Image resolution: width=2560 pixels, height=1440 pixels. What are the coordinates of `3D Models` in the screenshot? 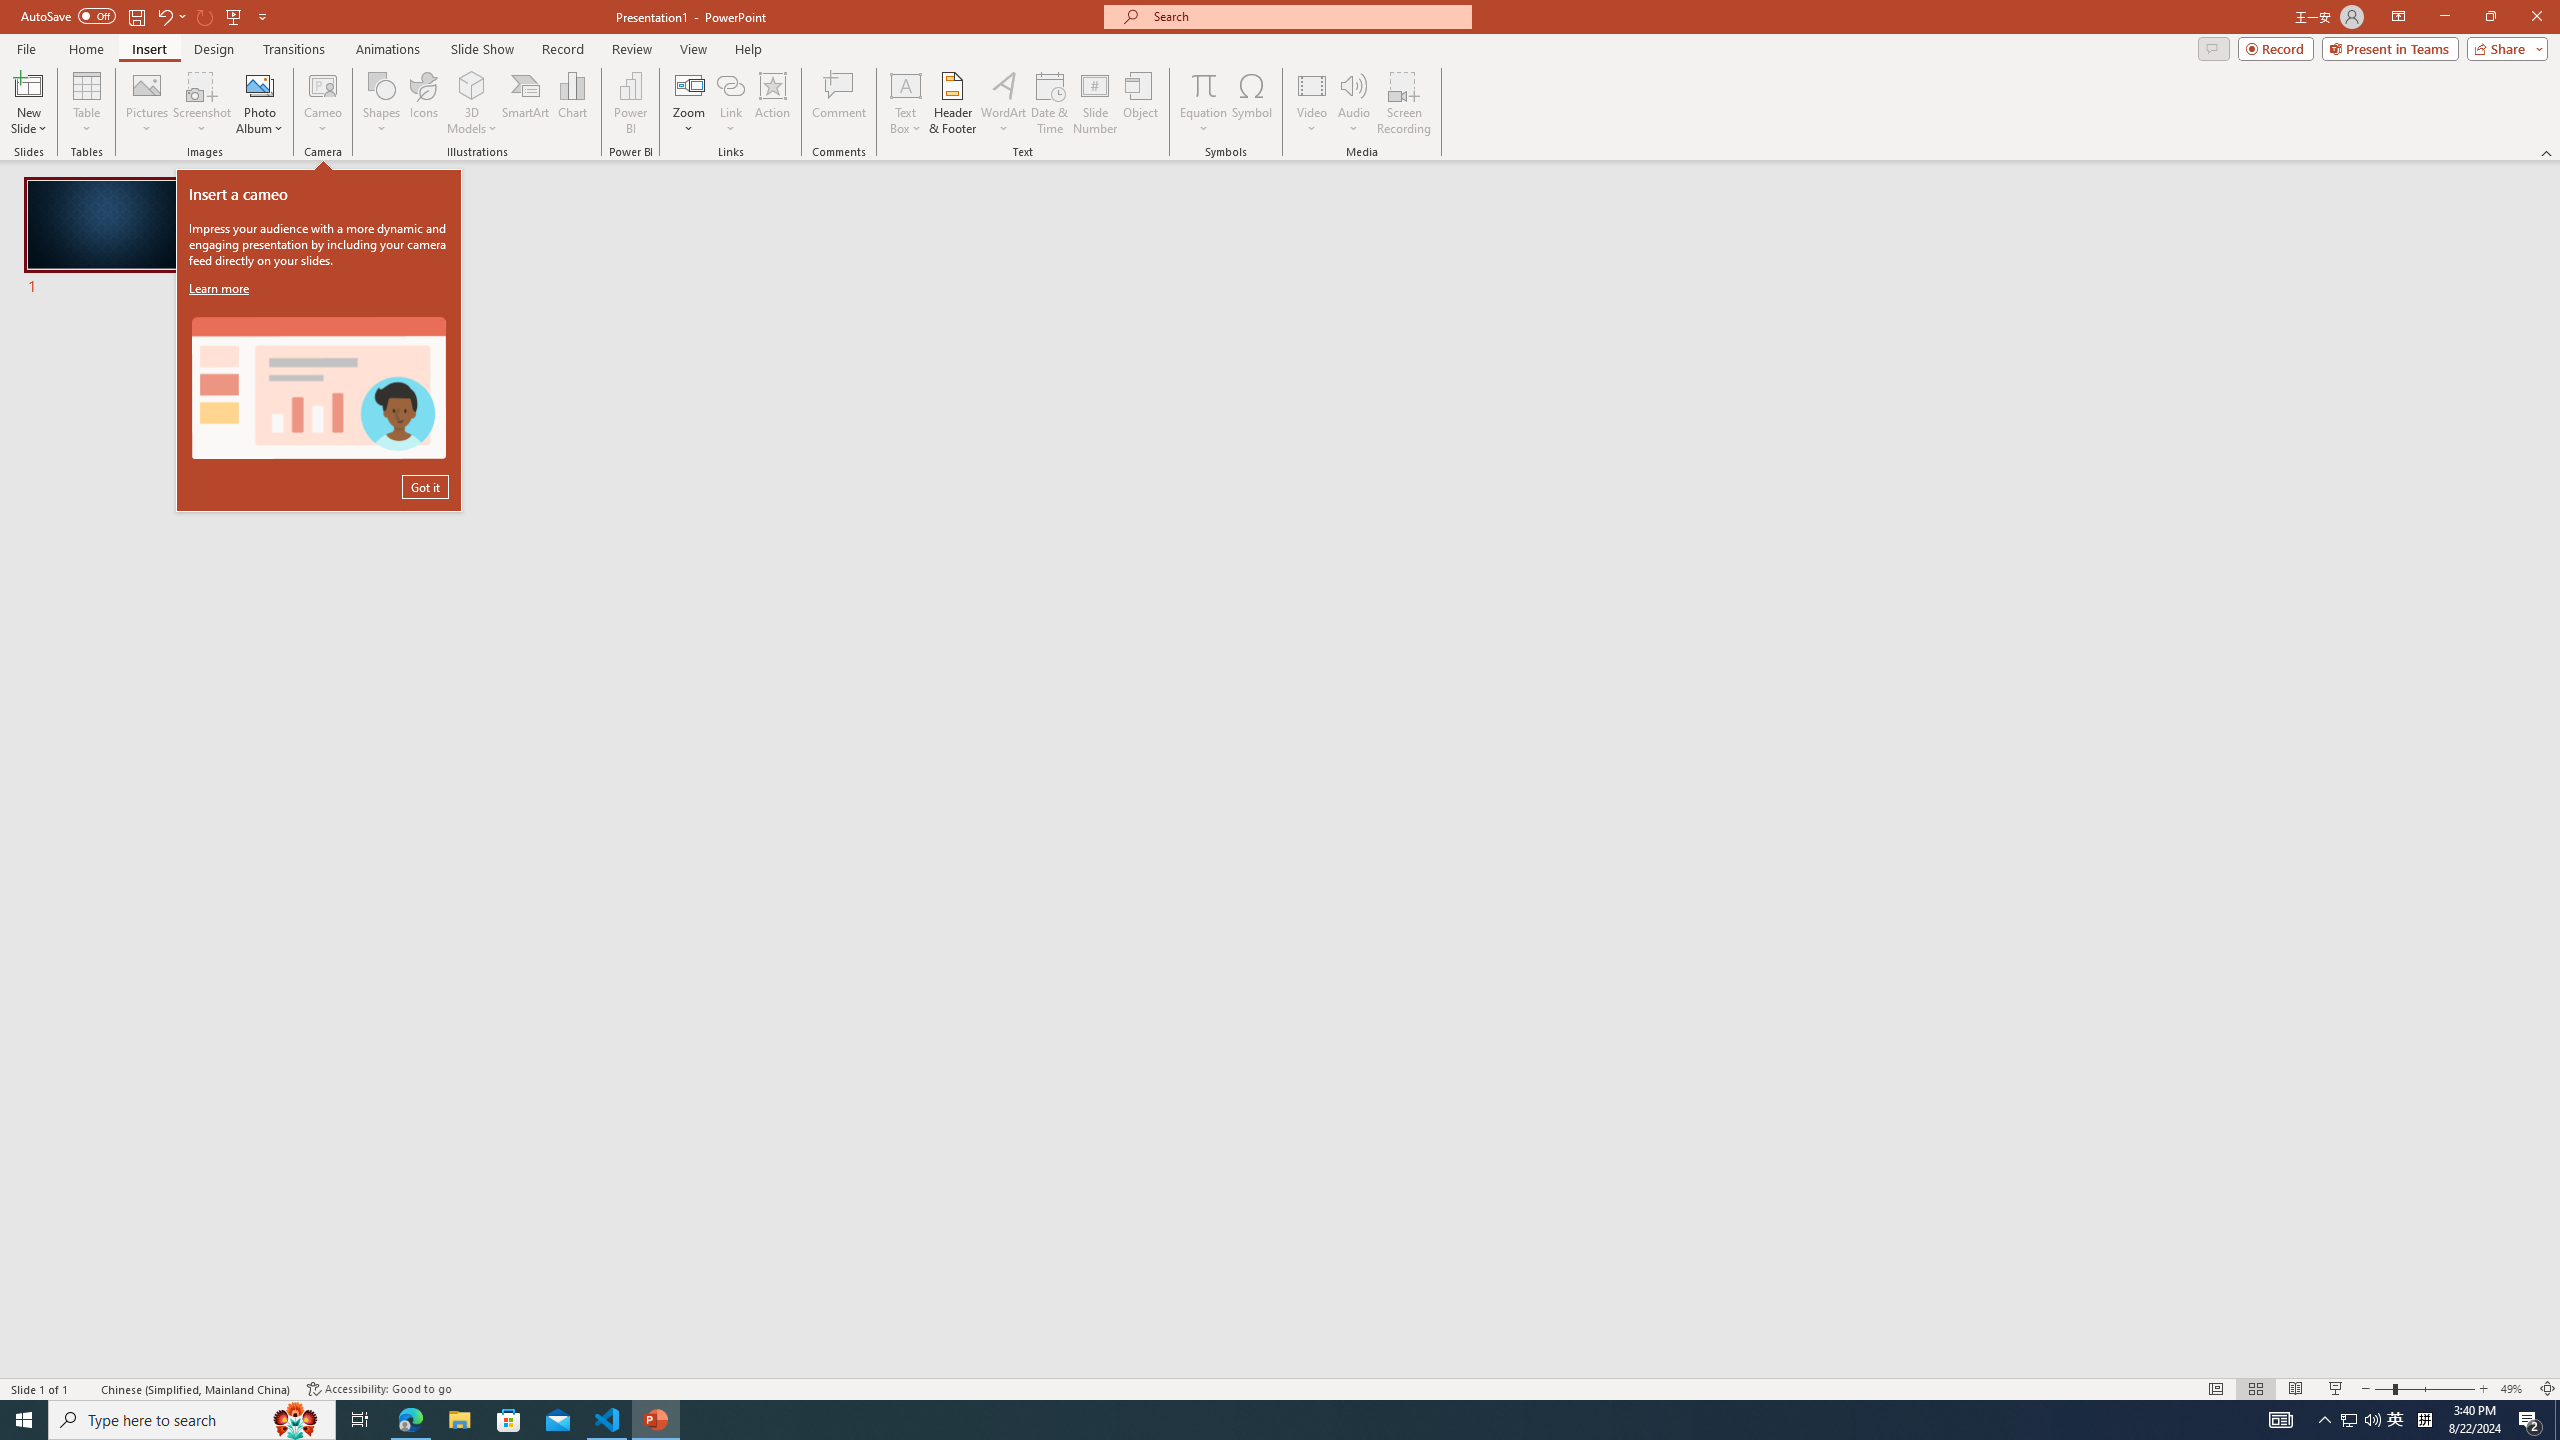 It's located at (472, 103).